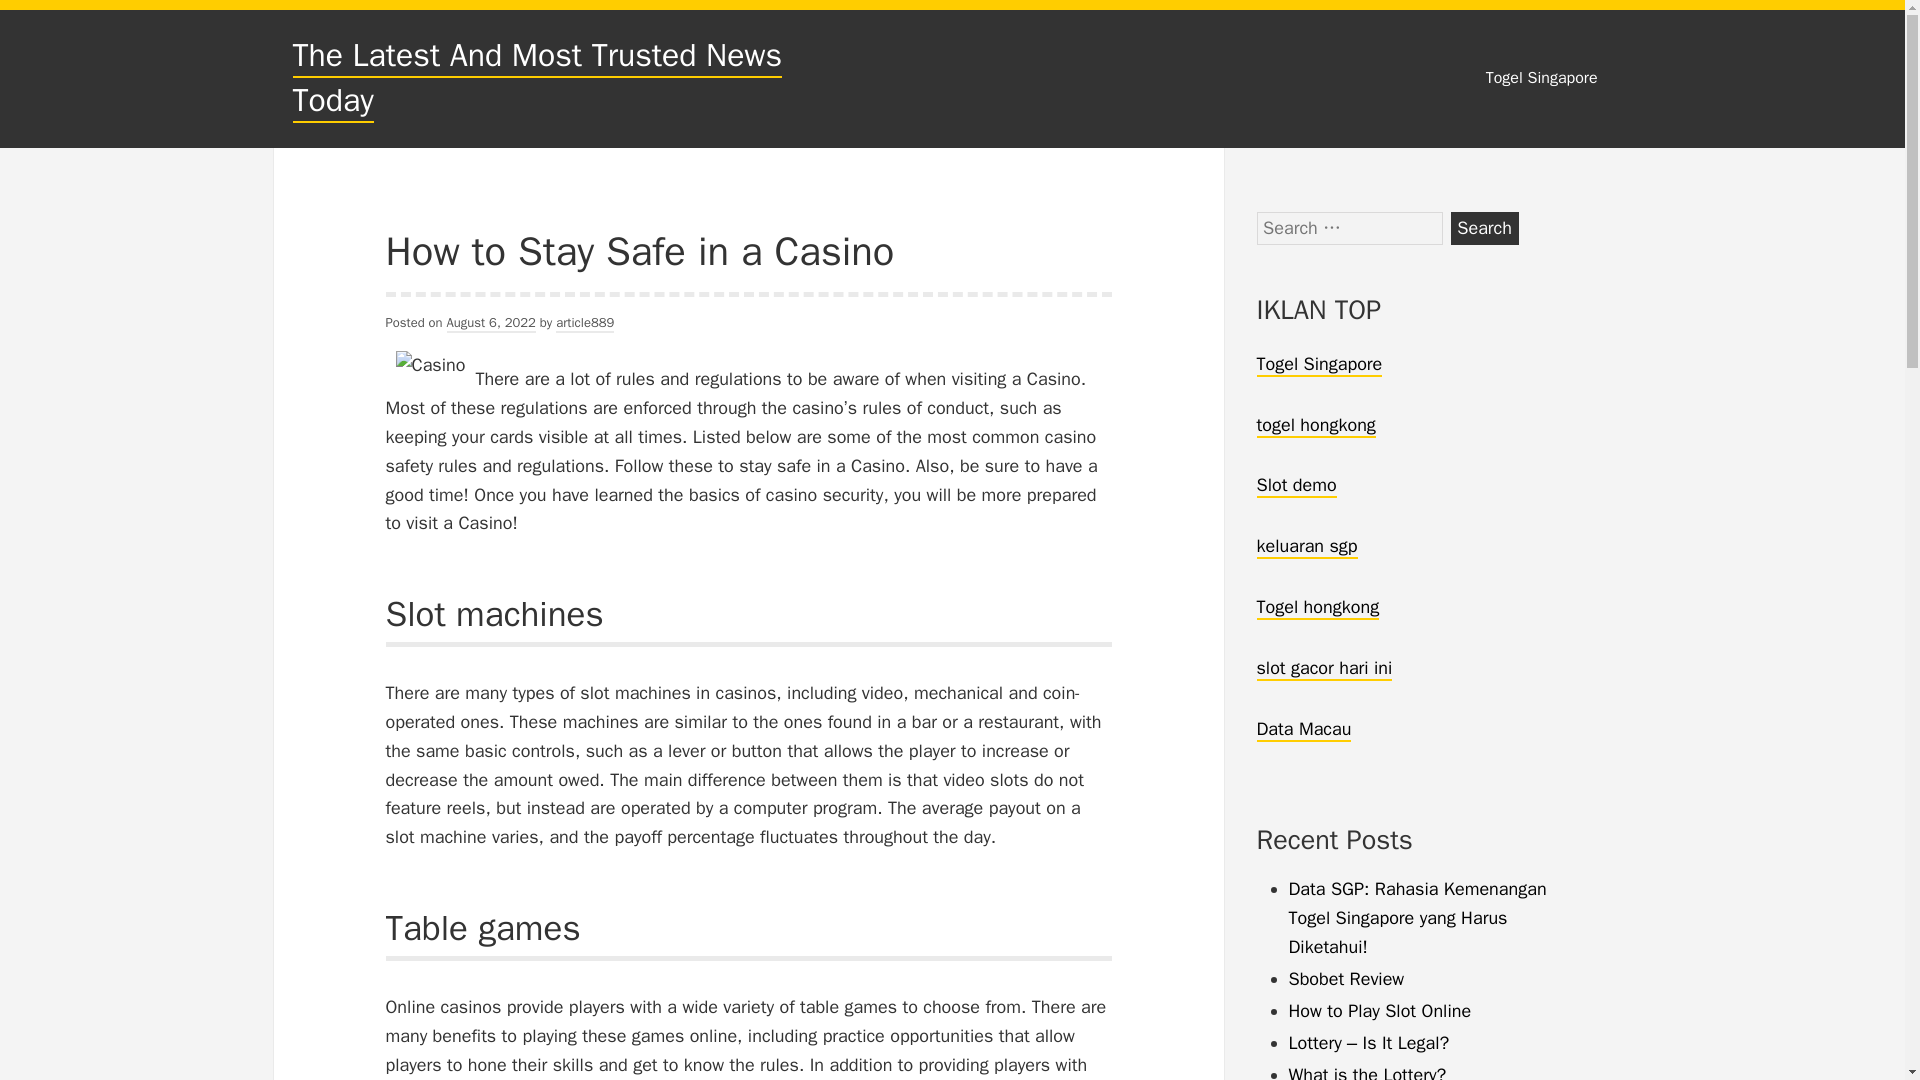 This screenshot has height=1080, width=1920. I want to click on article889, so click(585, 323).